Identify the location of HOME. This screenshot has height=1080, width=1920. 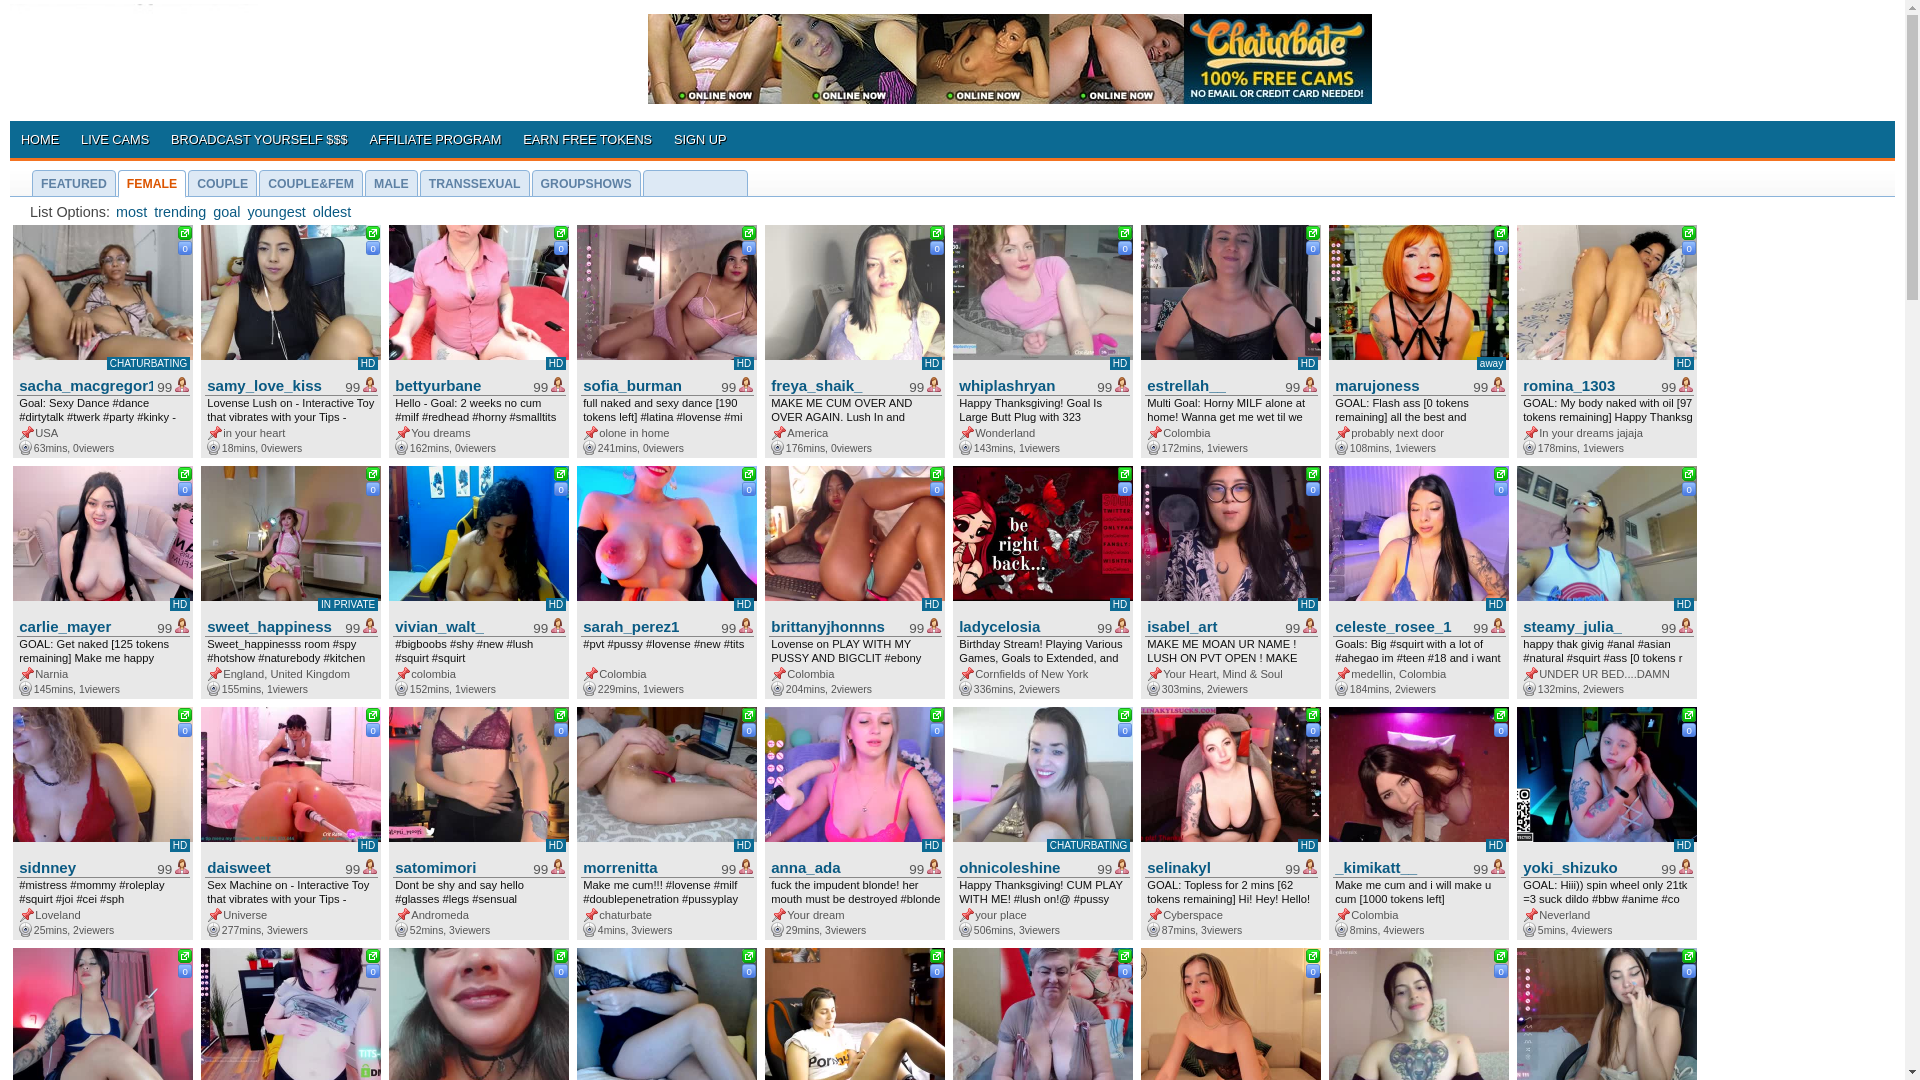
(40, 137).